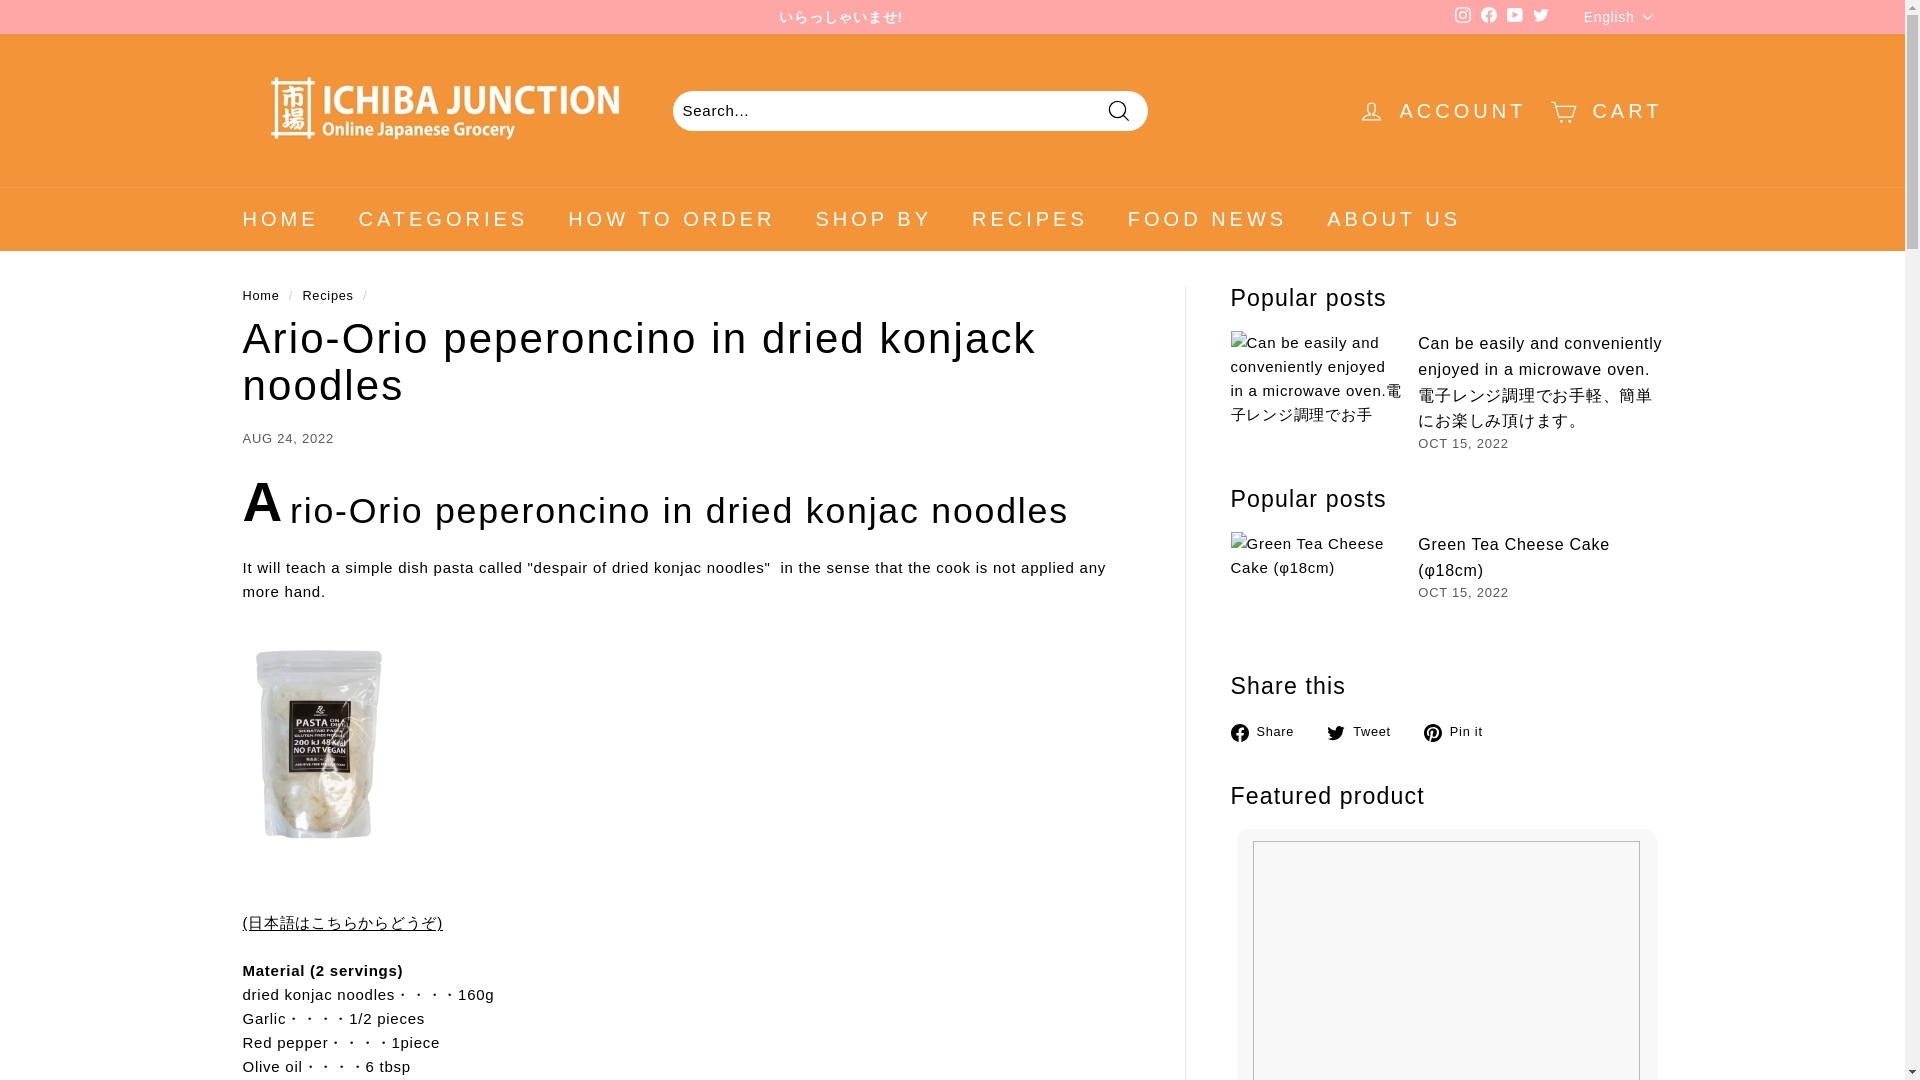 Image resolution: width=1920 pixels, height=1080 pixels. I want to click on ABOUT US, so click(1394, 218).